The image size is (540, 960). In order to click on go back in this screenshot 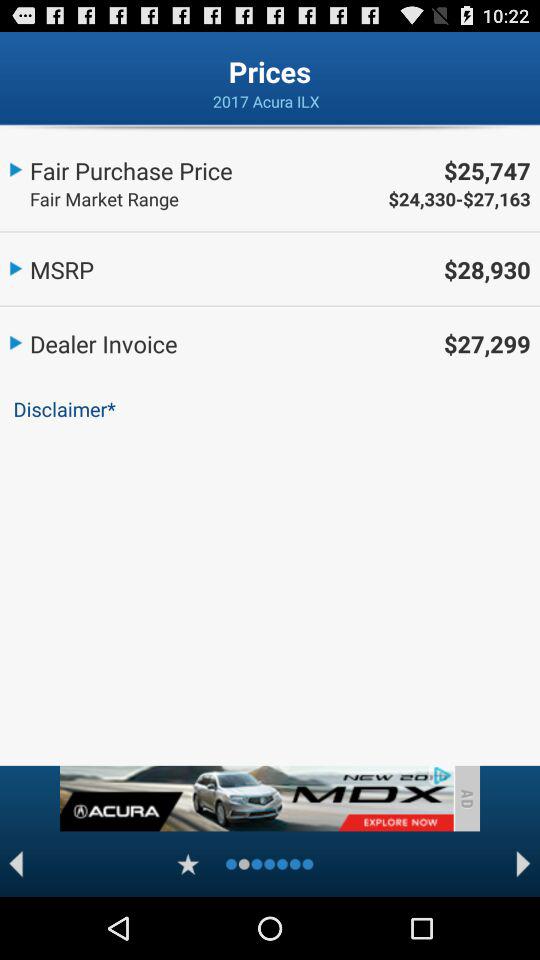, I will do `click(16, 864)`.